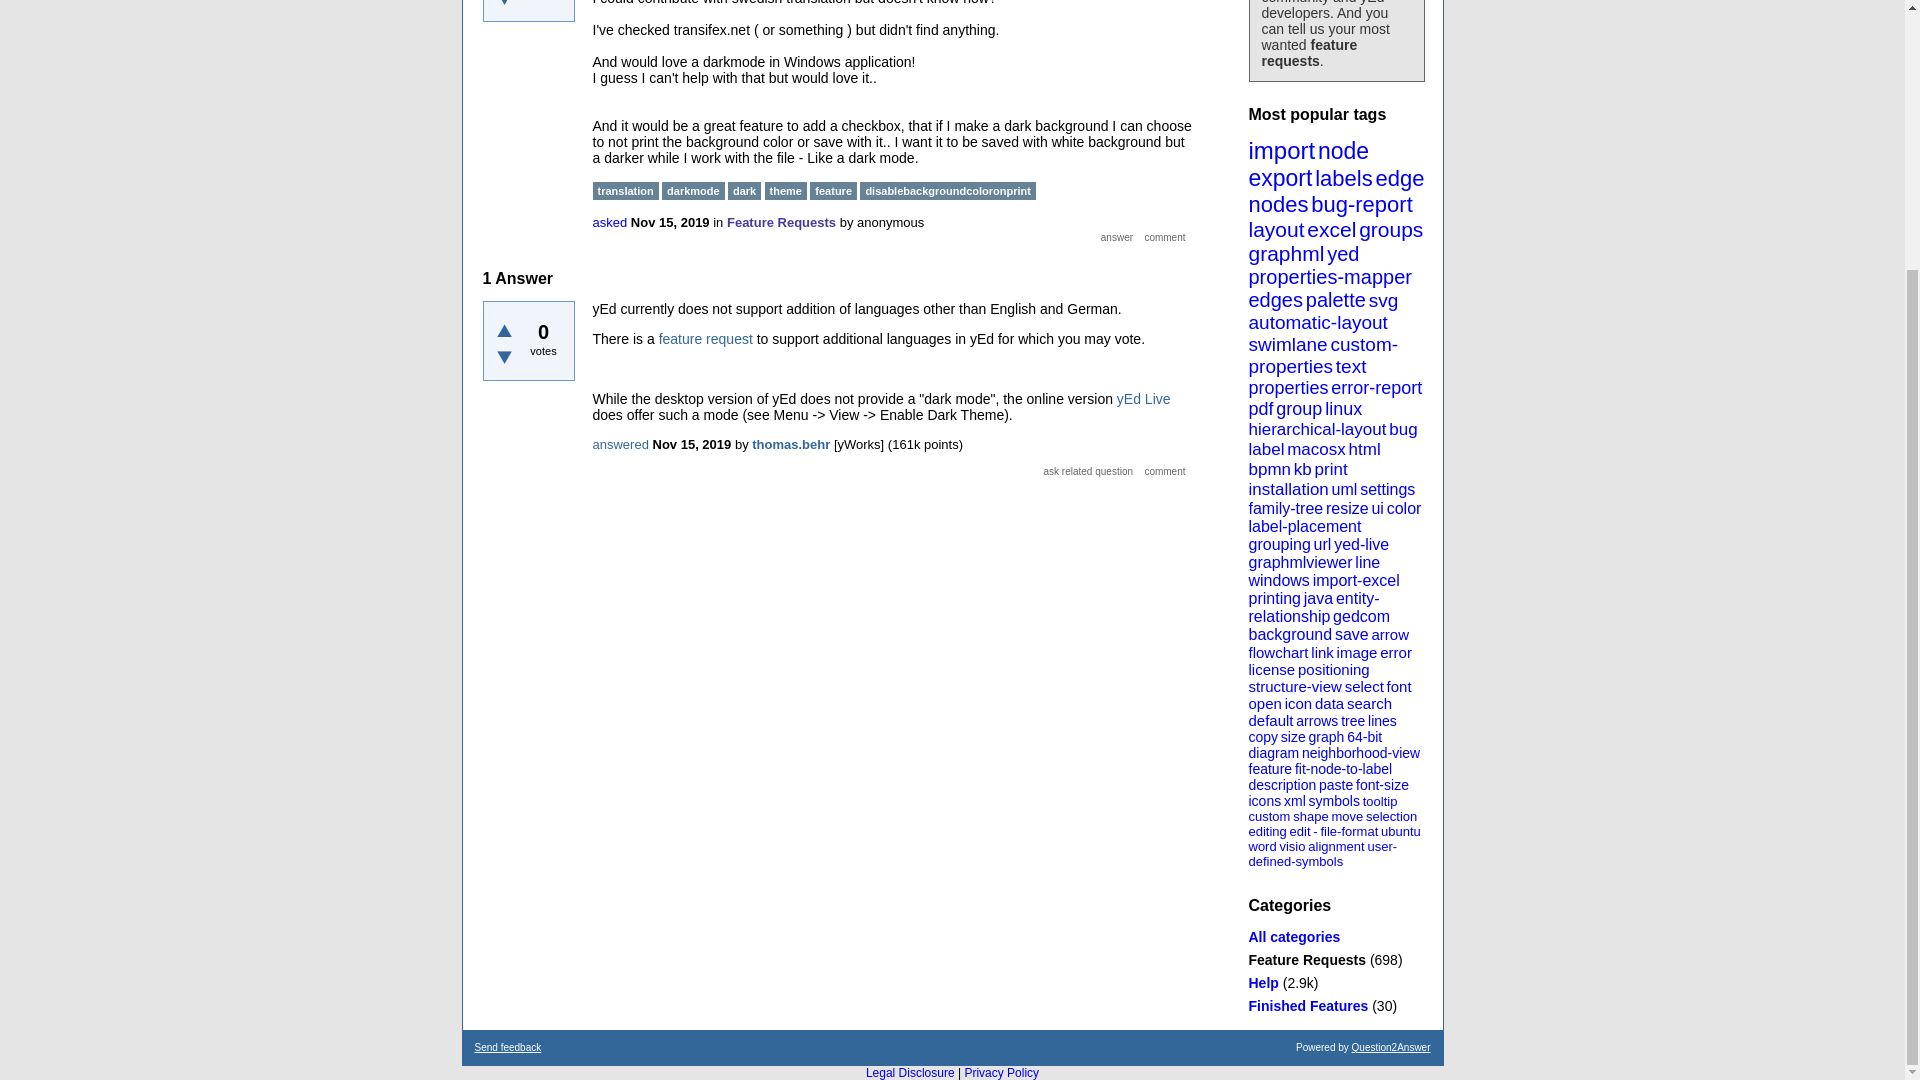 The height and width of the screenshot is (1080, 1920). I want to click on node, so click(1342, 151).